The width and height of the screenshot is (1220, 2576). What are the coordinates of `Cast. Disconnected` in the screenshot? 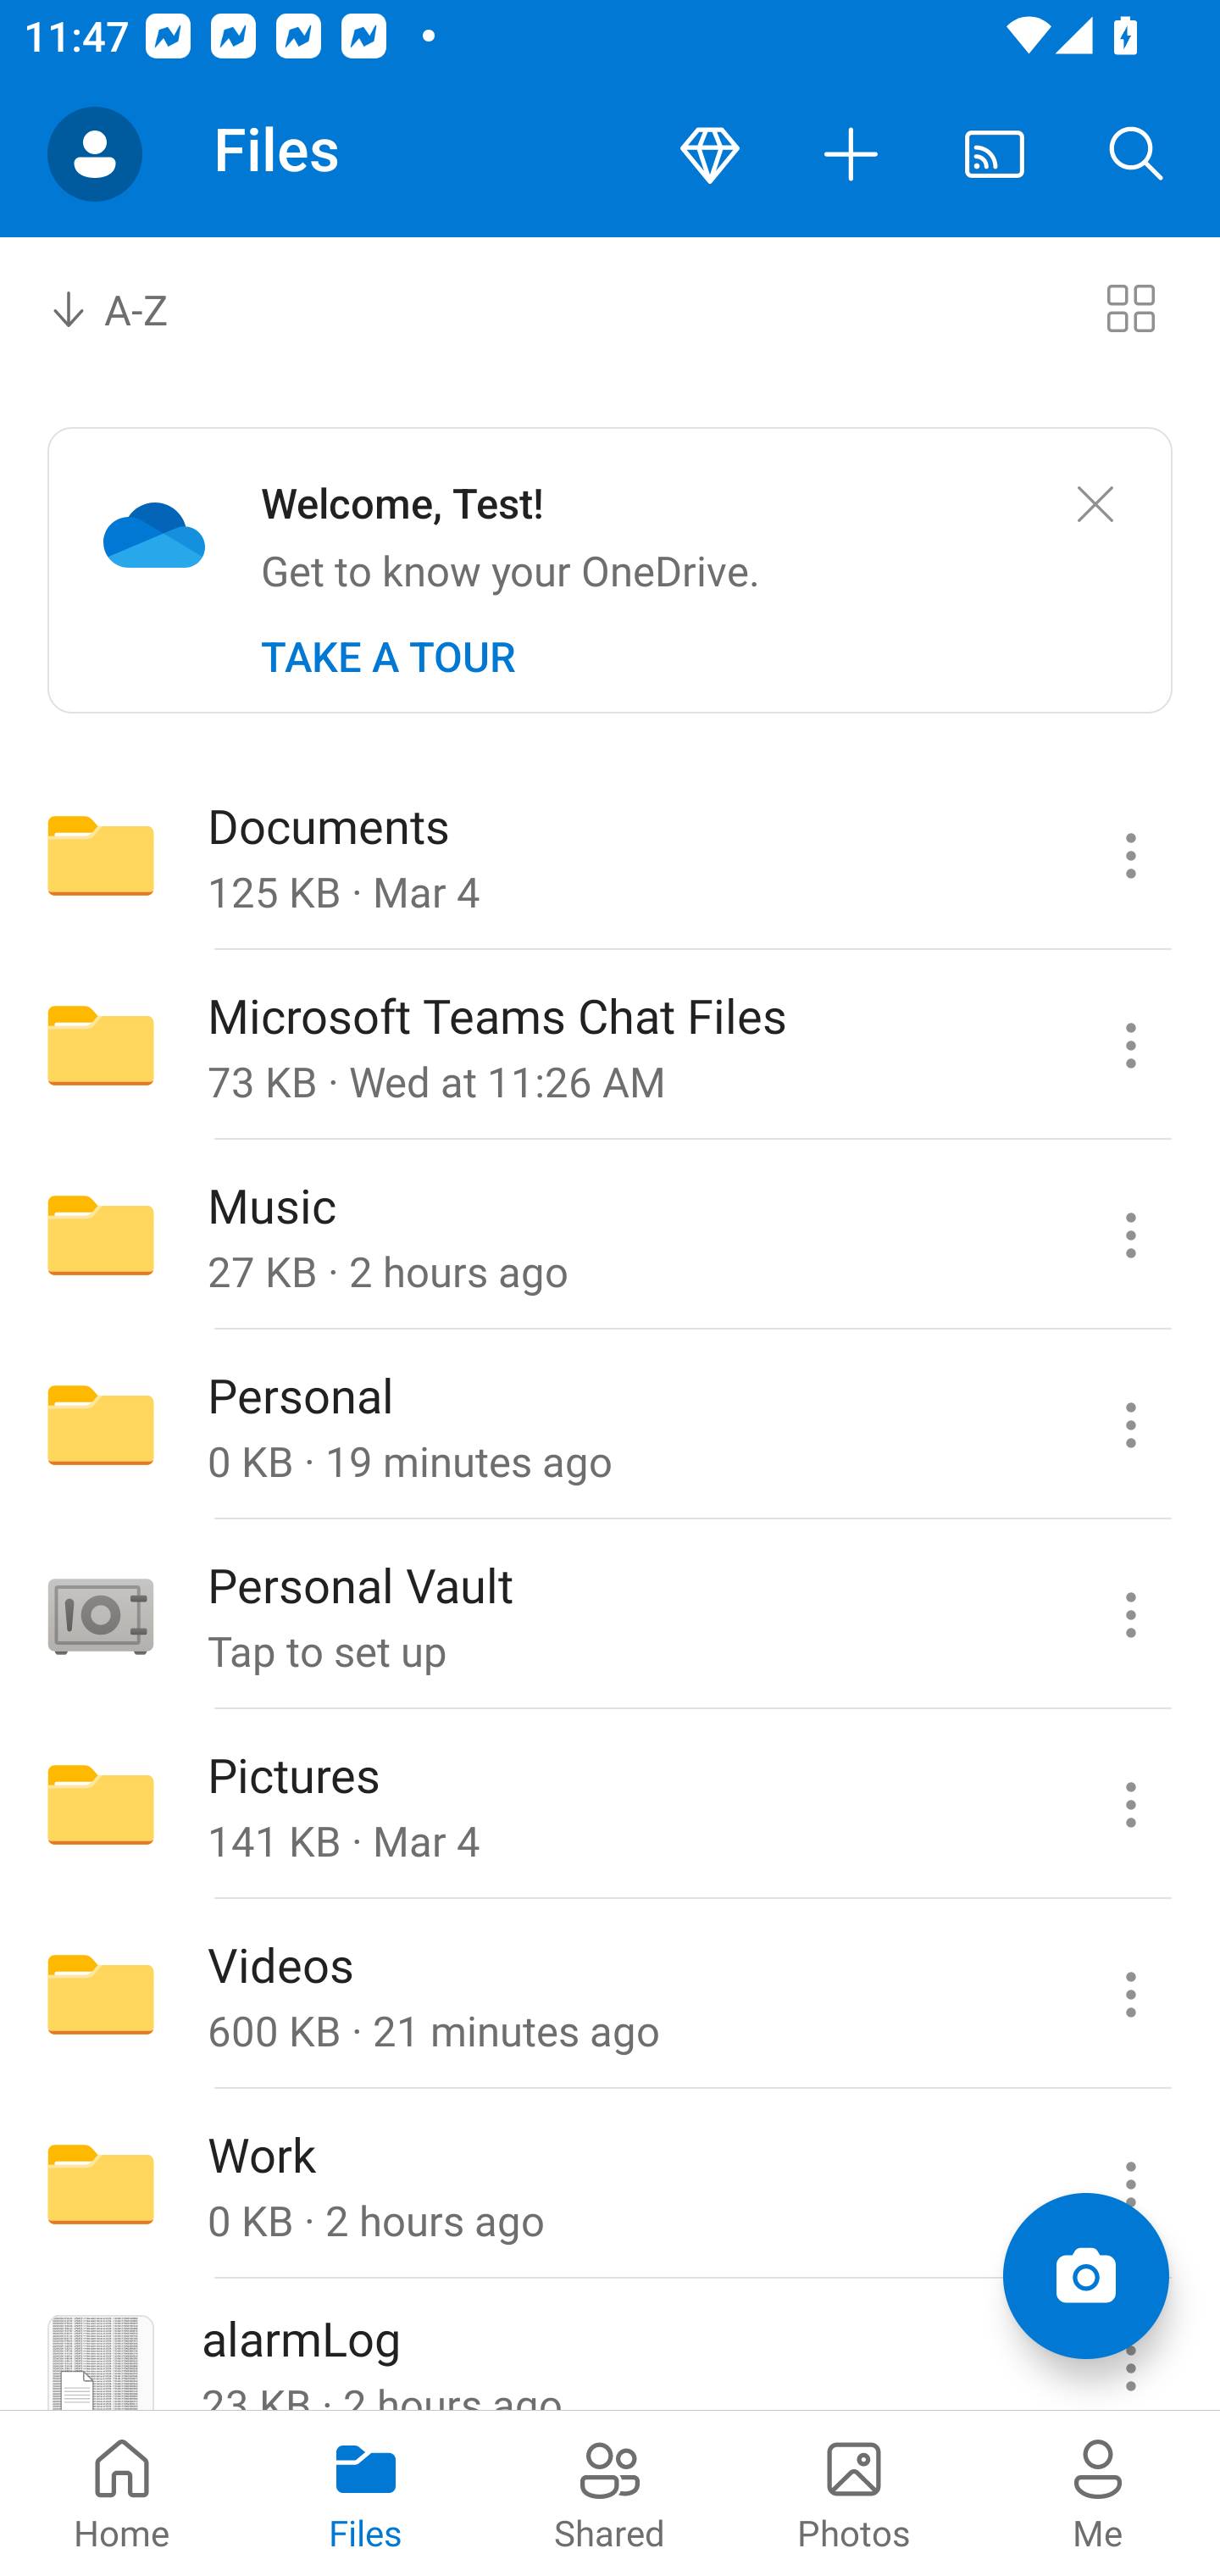 It's located at (995, 154).